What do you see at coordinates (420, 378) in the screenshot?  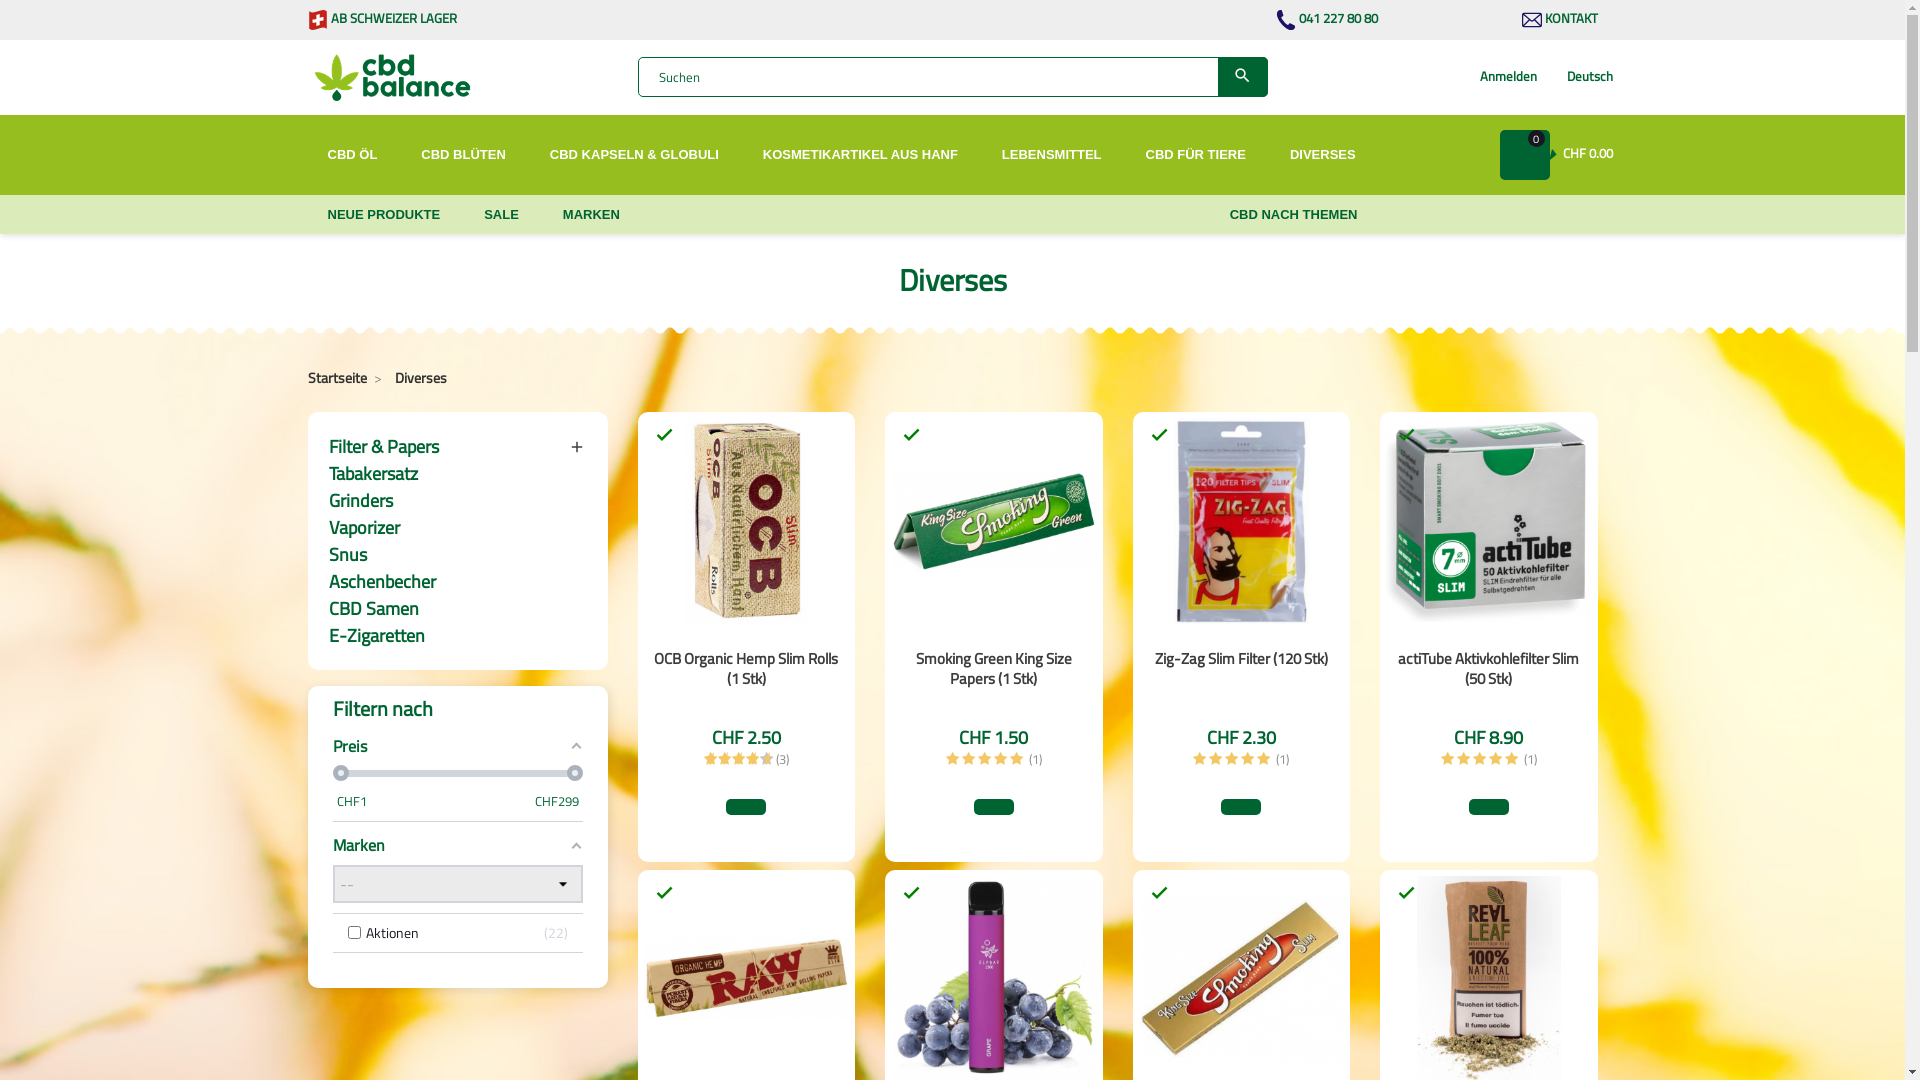 I see `Diverses` at bounding box center [420, 378].